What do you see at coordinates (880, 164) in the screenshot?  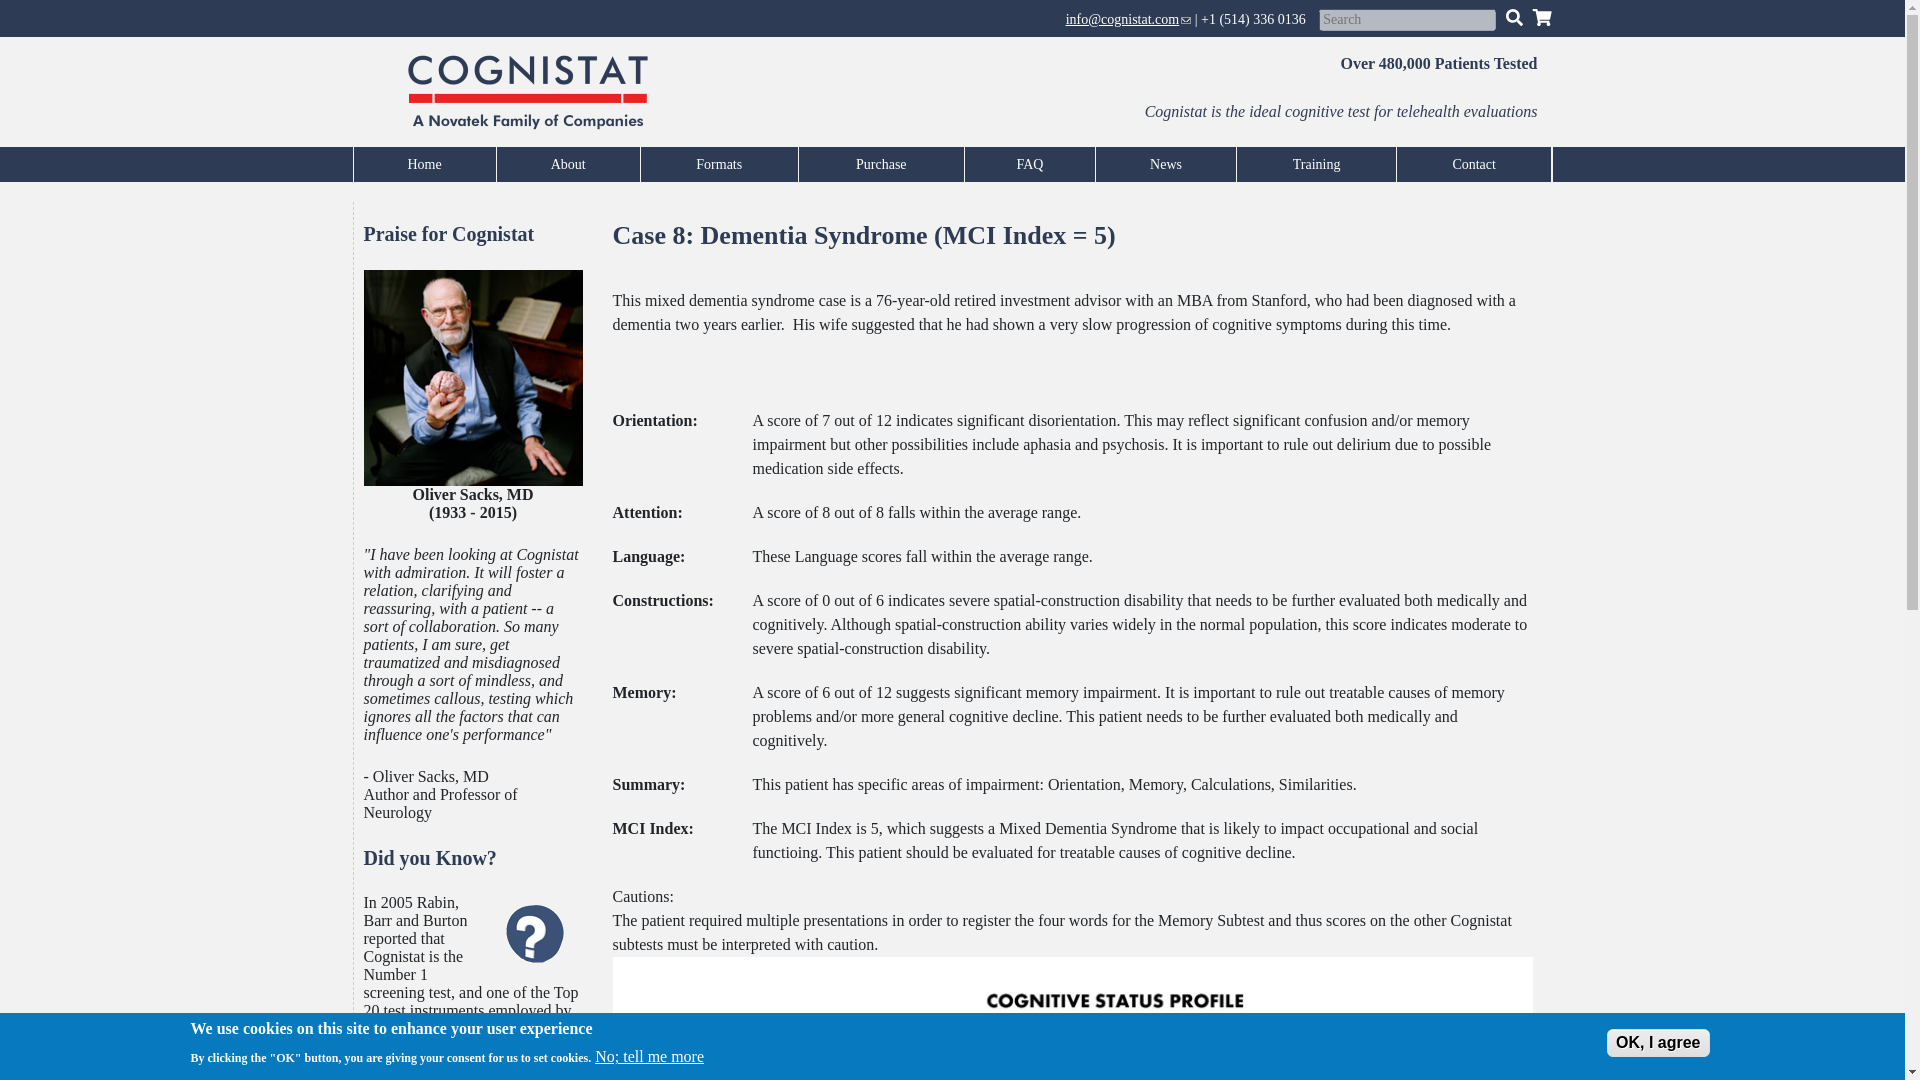 I see `Purchase Cognistat` at bounding box center [880, 164].